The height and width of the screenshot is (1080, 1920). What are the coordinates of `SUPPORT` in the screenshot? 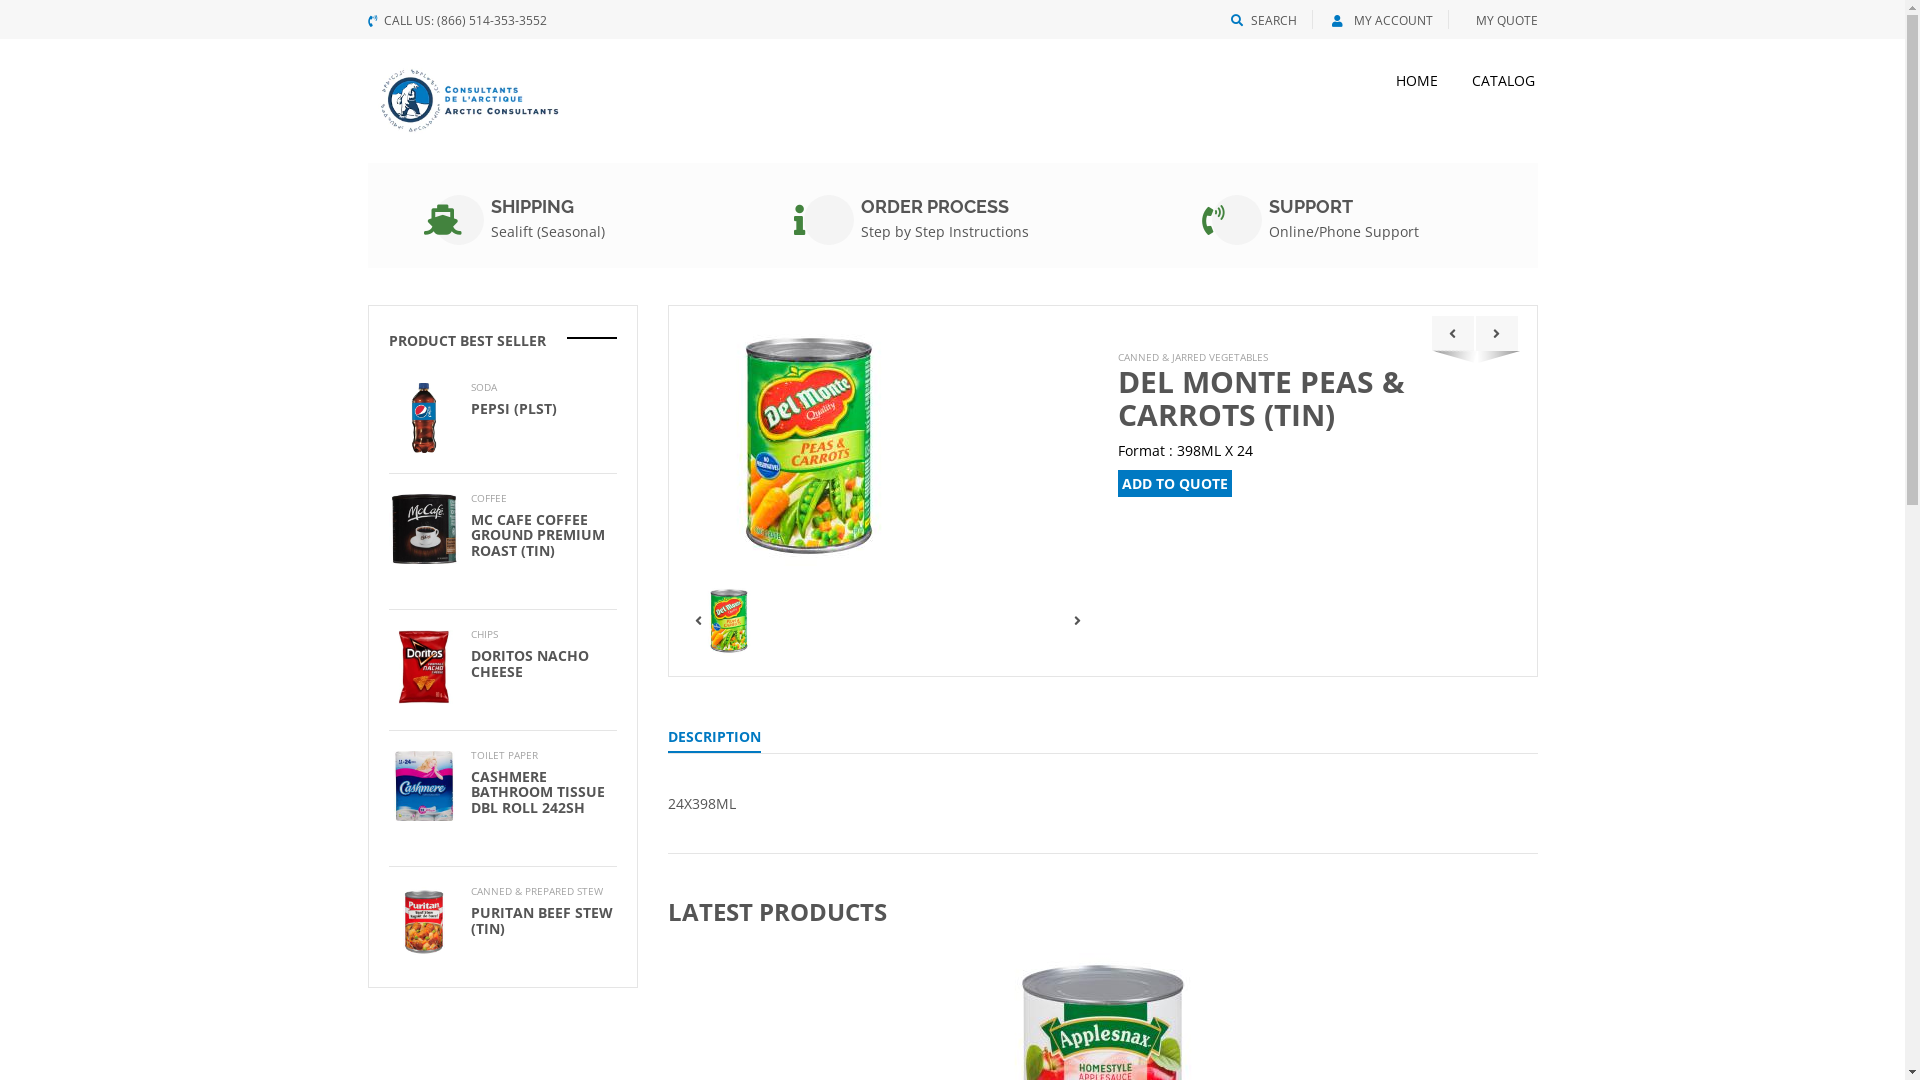 It's located at (1311, 206).